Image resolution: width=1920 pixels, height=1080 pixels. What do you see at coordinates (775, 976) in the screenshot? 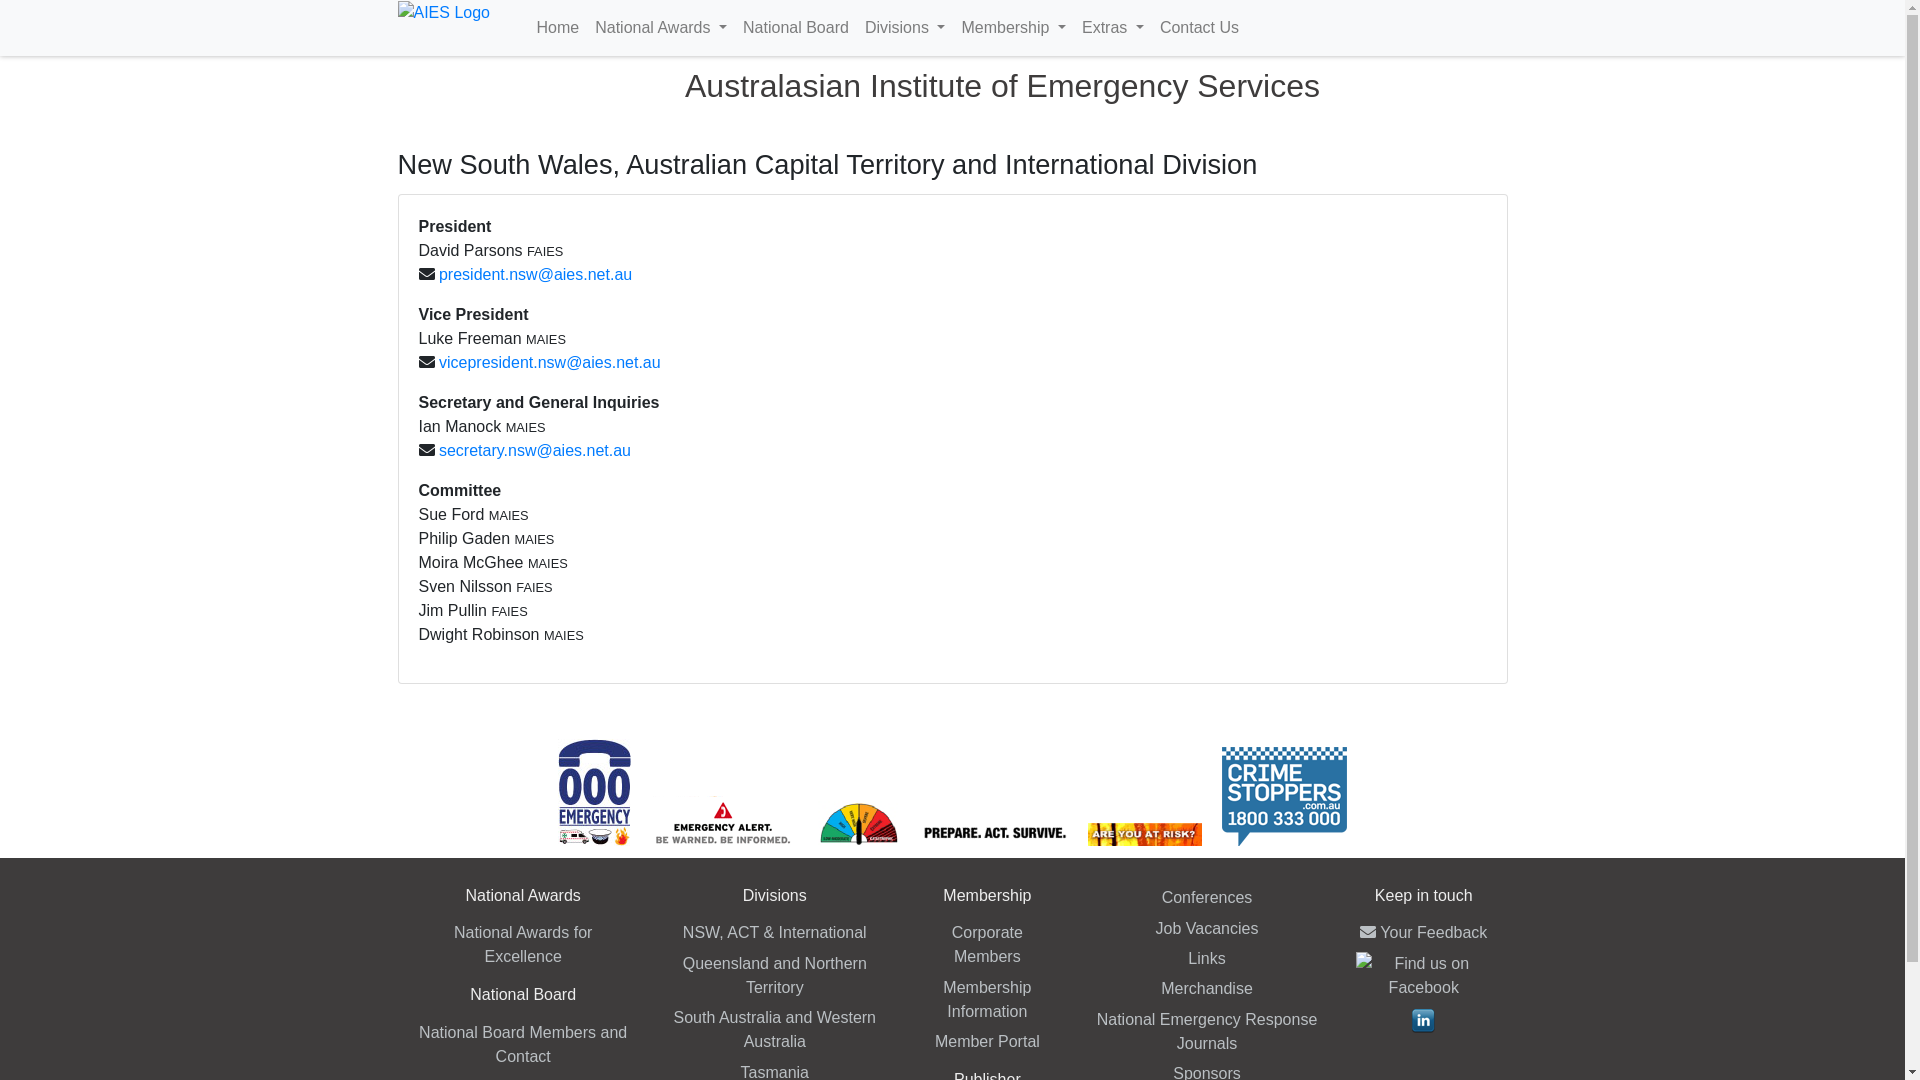
I see `Queensland and Northern Territory` at bounding box center [775, 976].